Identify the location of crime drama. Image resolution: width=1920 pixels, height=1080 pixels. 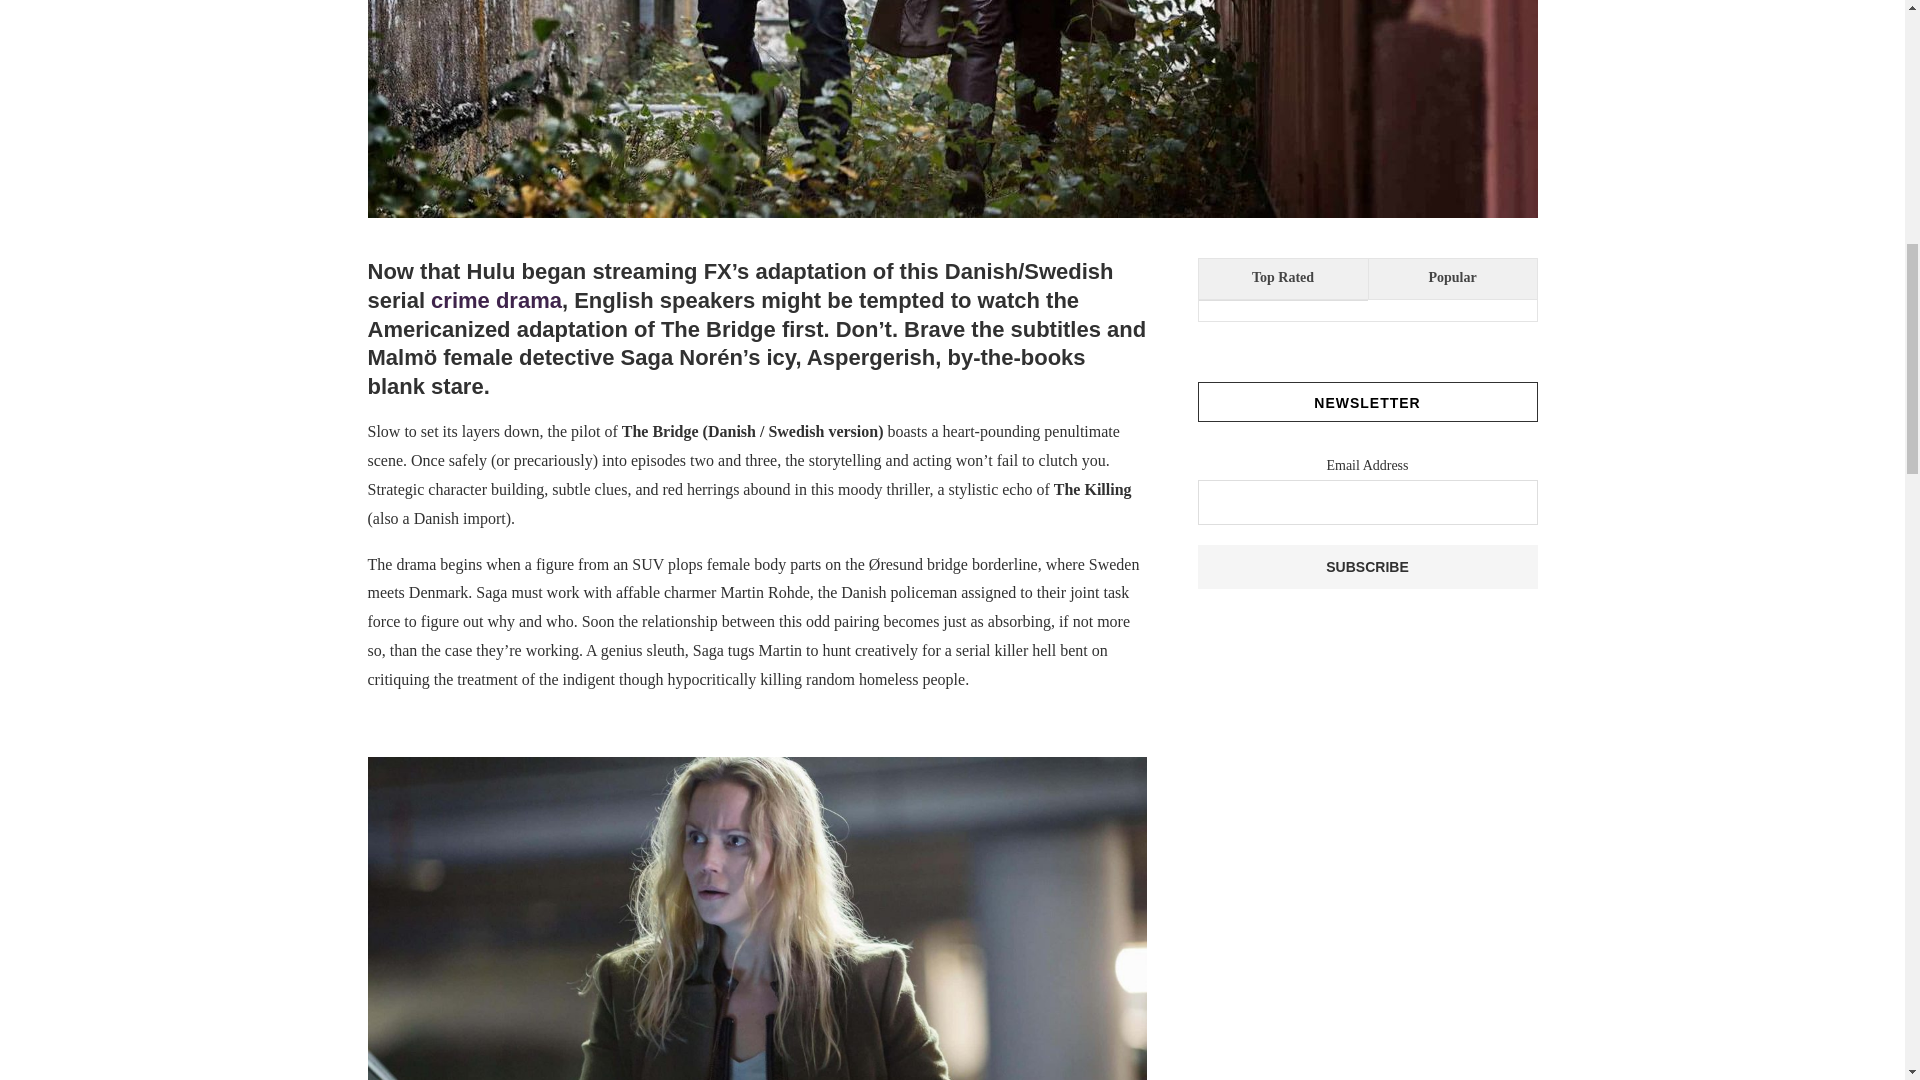
(496, 300).